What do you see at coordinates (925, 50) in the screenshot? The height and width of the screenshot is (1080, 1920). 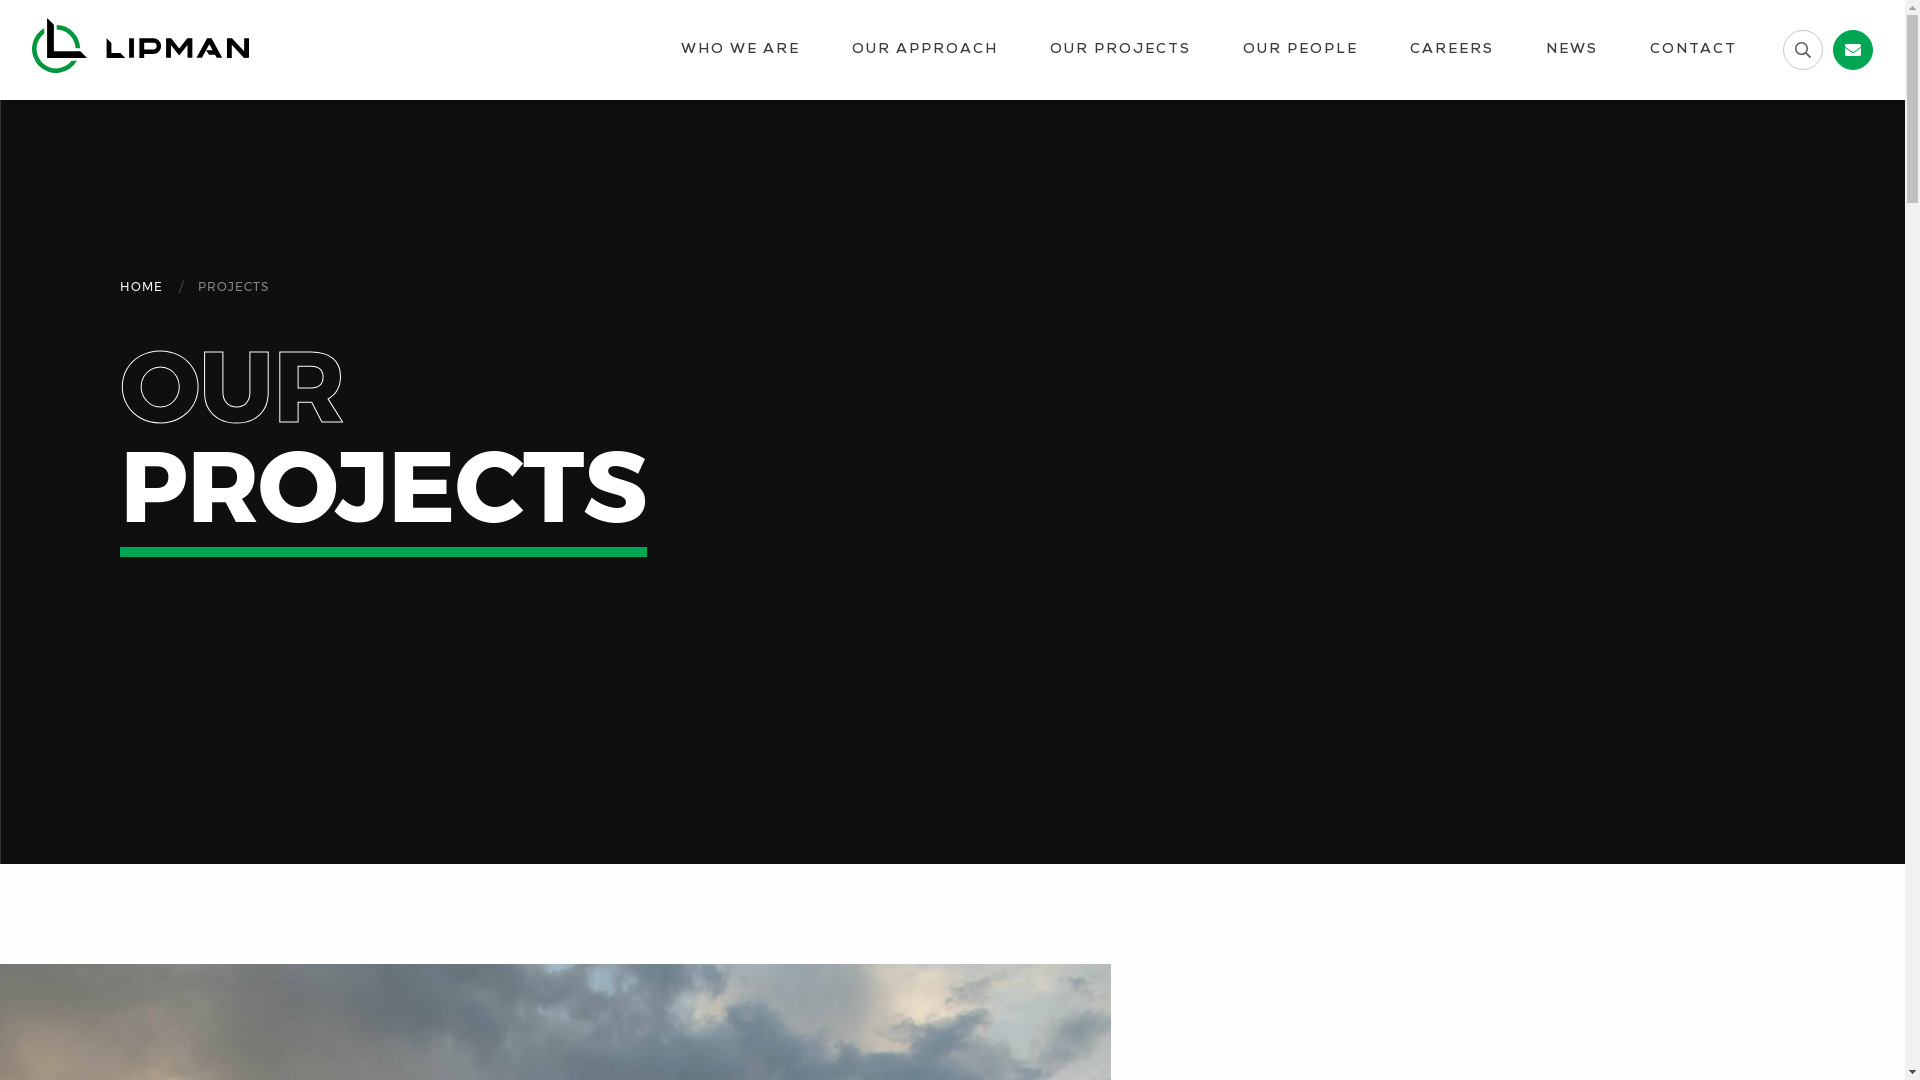 I see `OUR APPROACH` at bounding box center [925, 50].